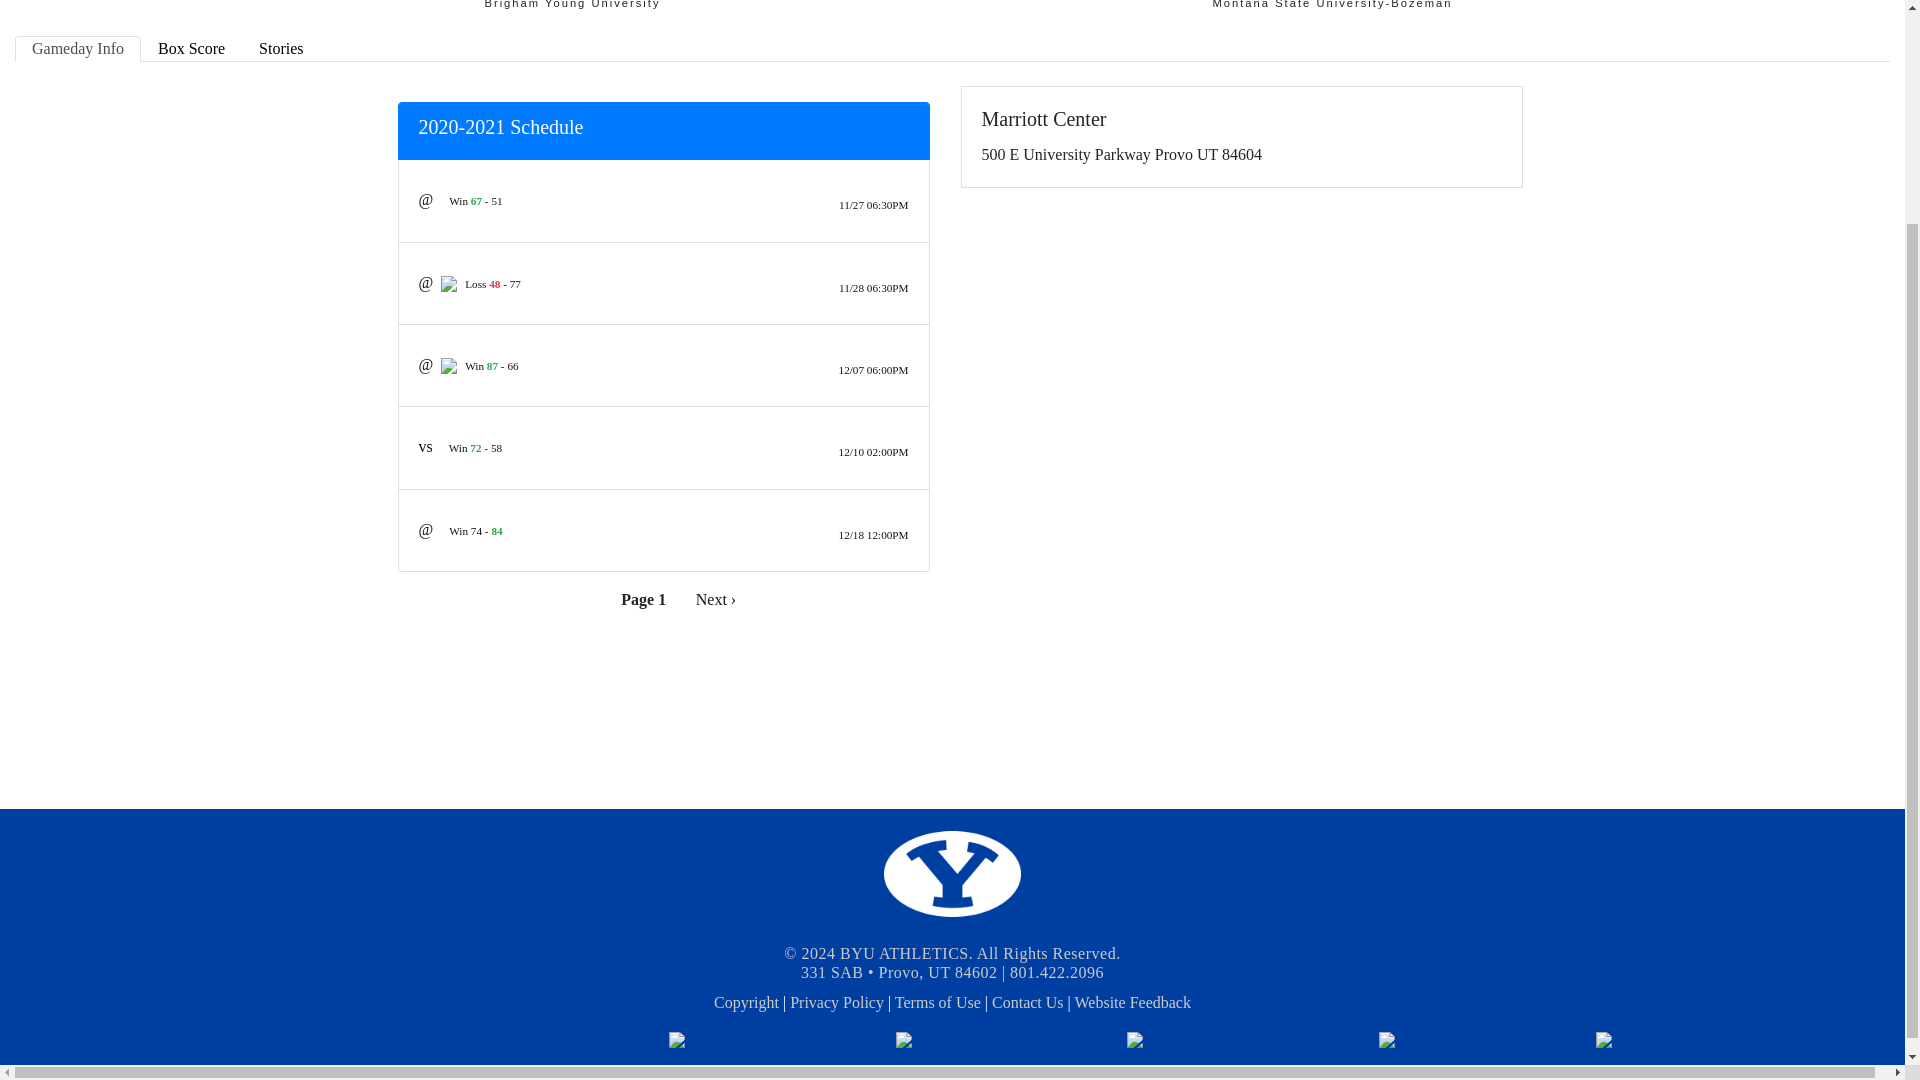  Describe the element at coordinates (716, 600) in the screenshot. I see `Go to next page` at that location.